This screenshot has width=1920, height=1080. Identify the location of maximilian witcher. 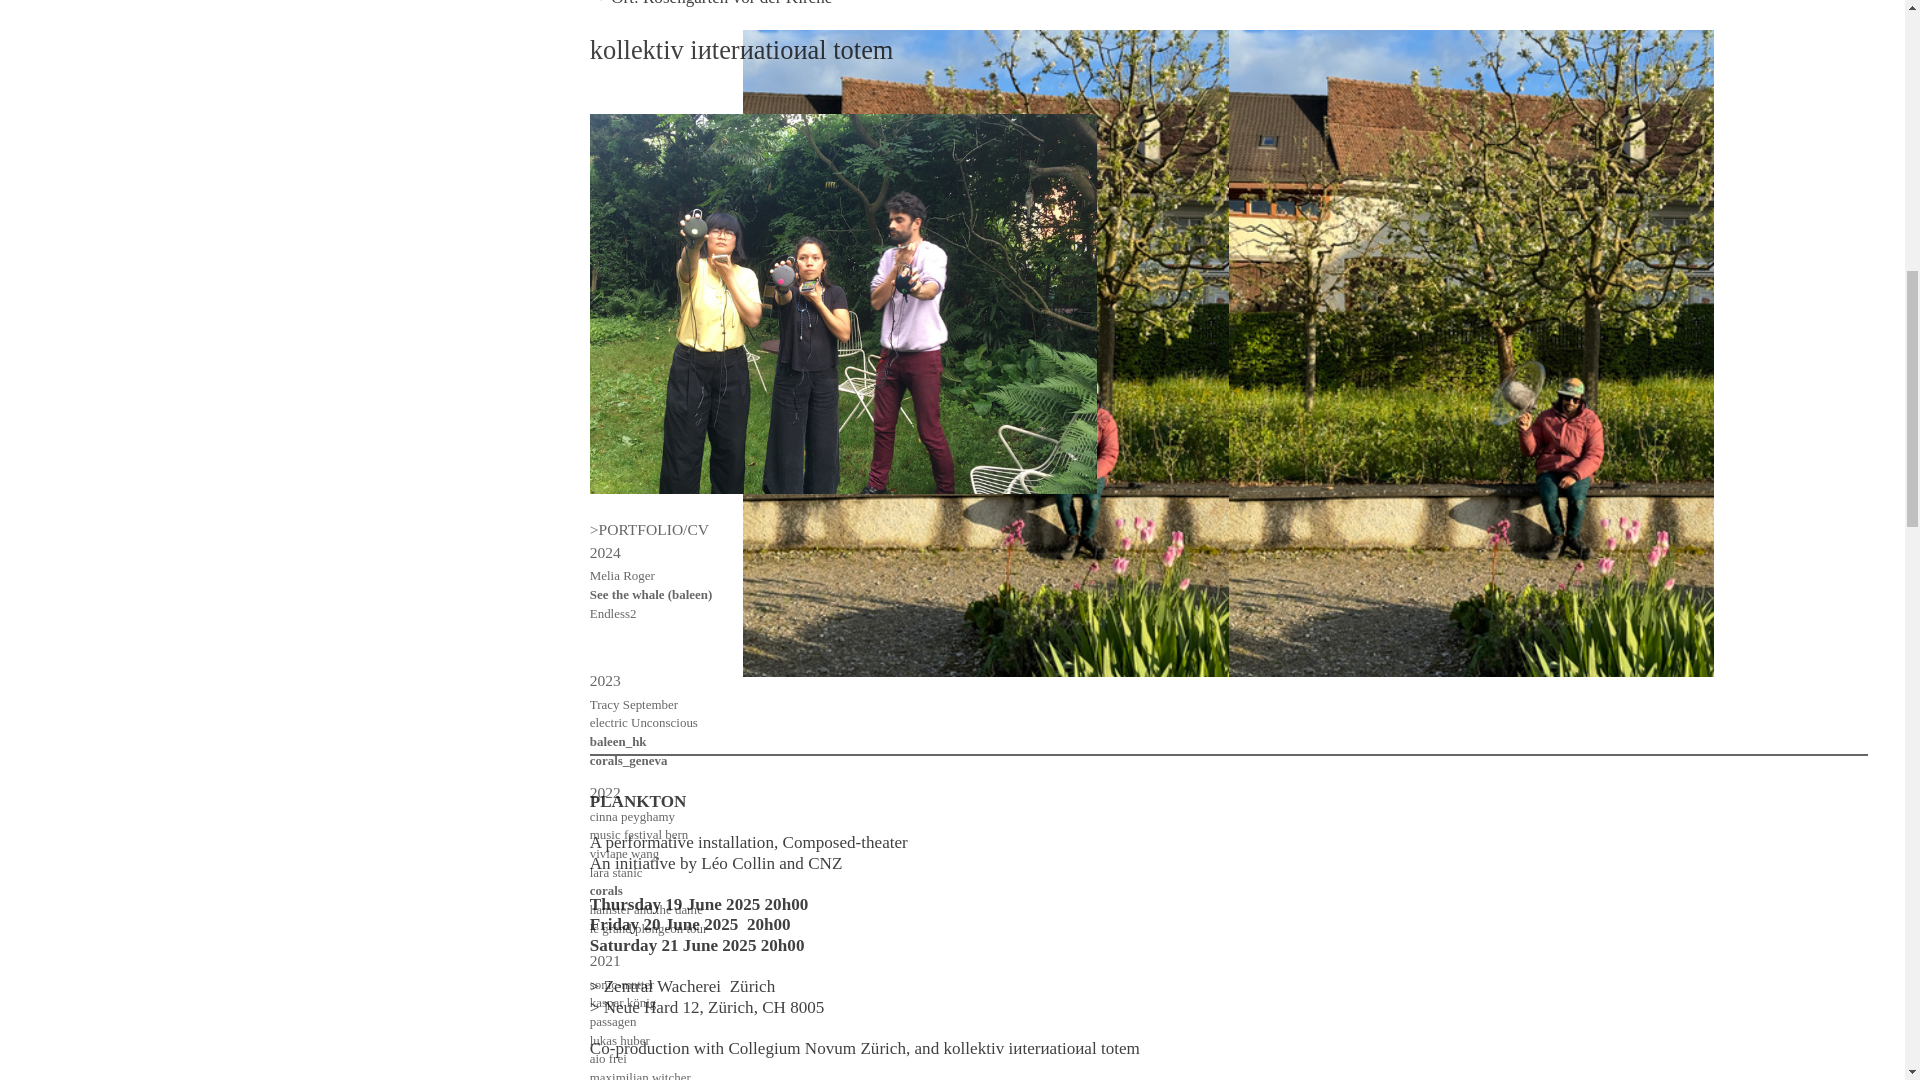
(640, 2).